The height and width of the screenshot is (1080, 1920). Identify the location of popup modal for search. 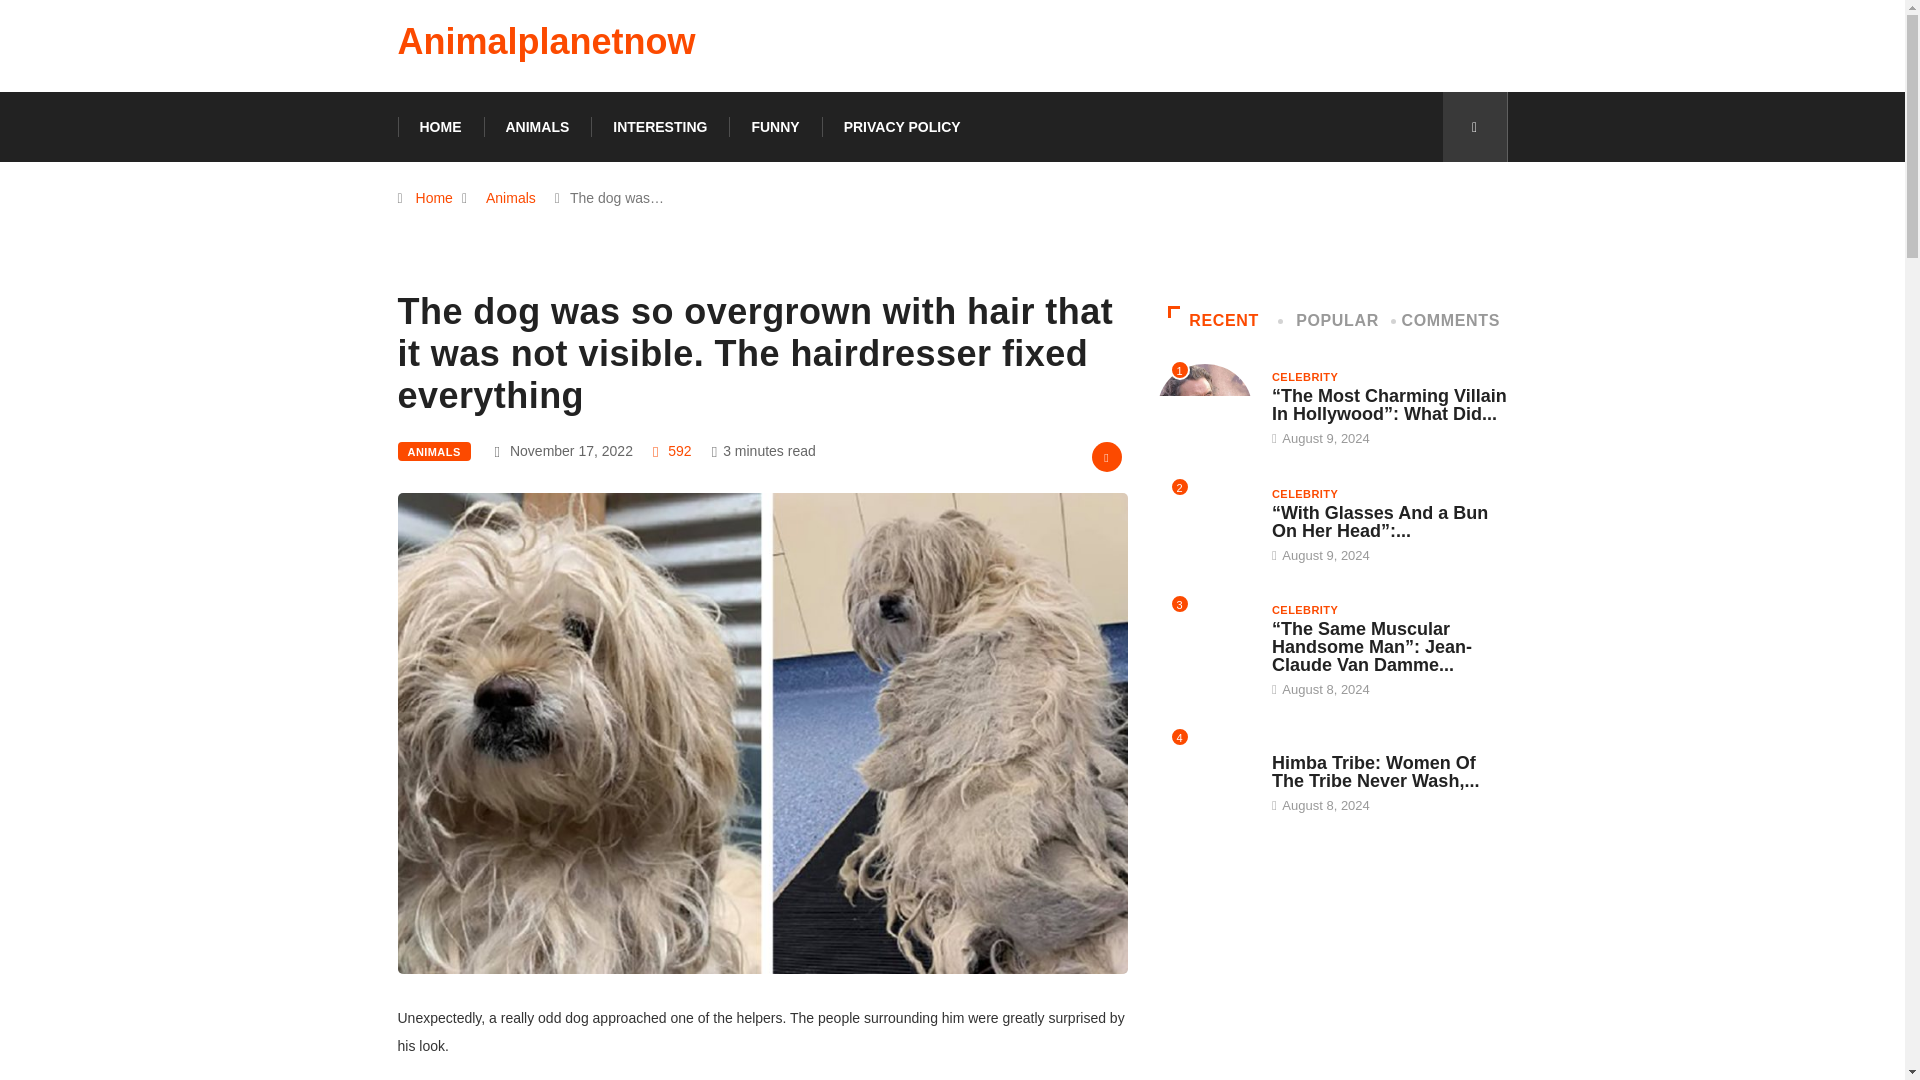
(1474, 126).